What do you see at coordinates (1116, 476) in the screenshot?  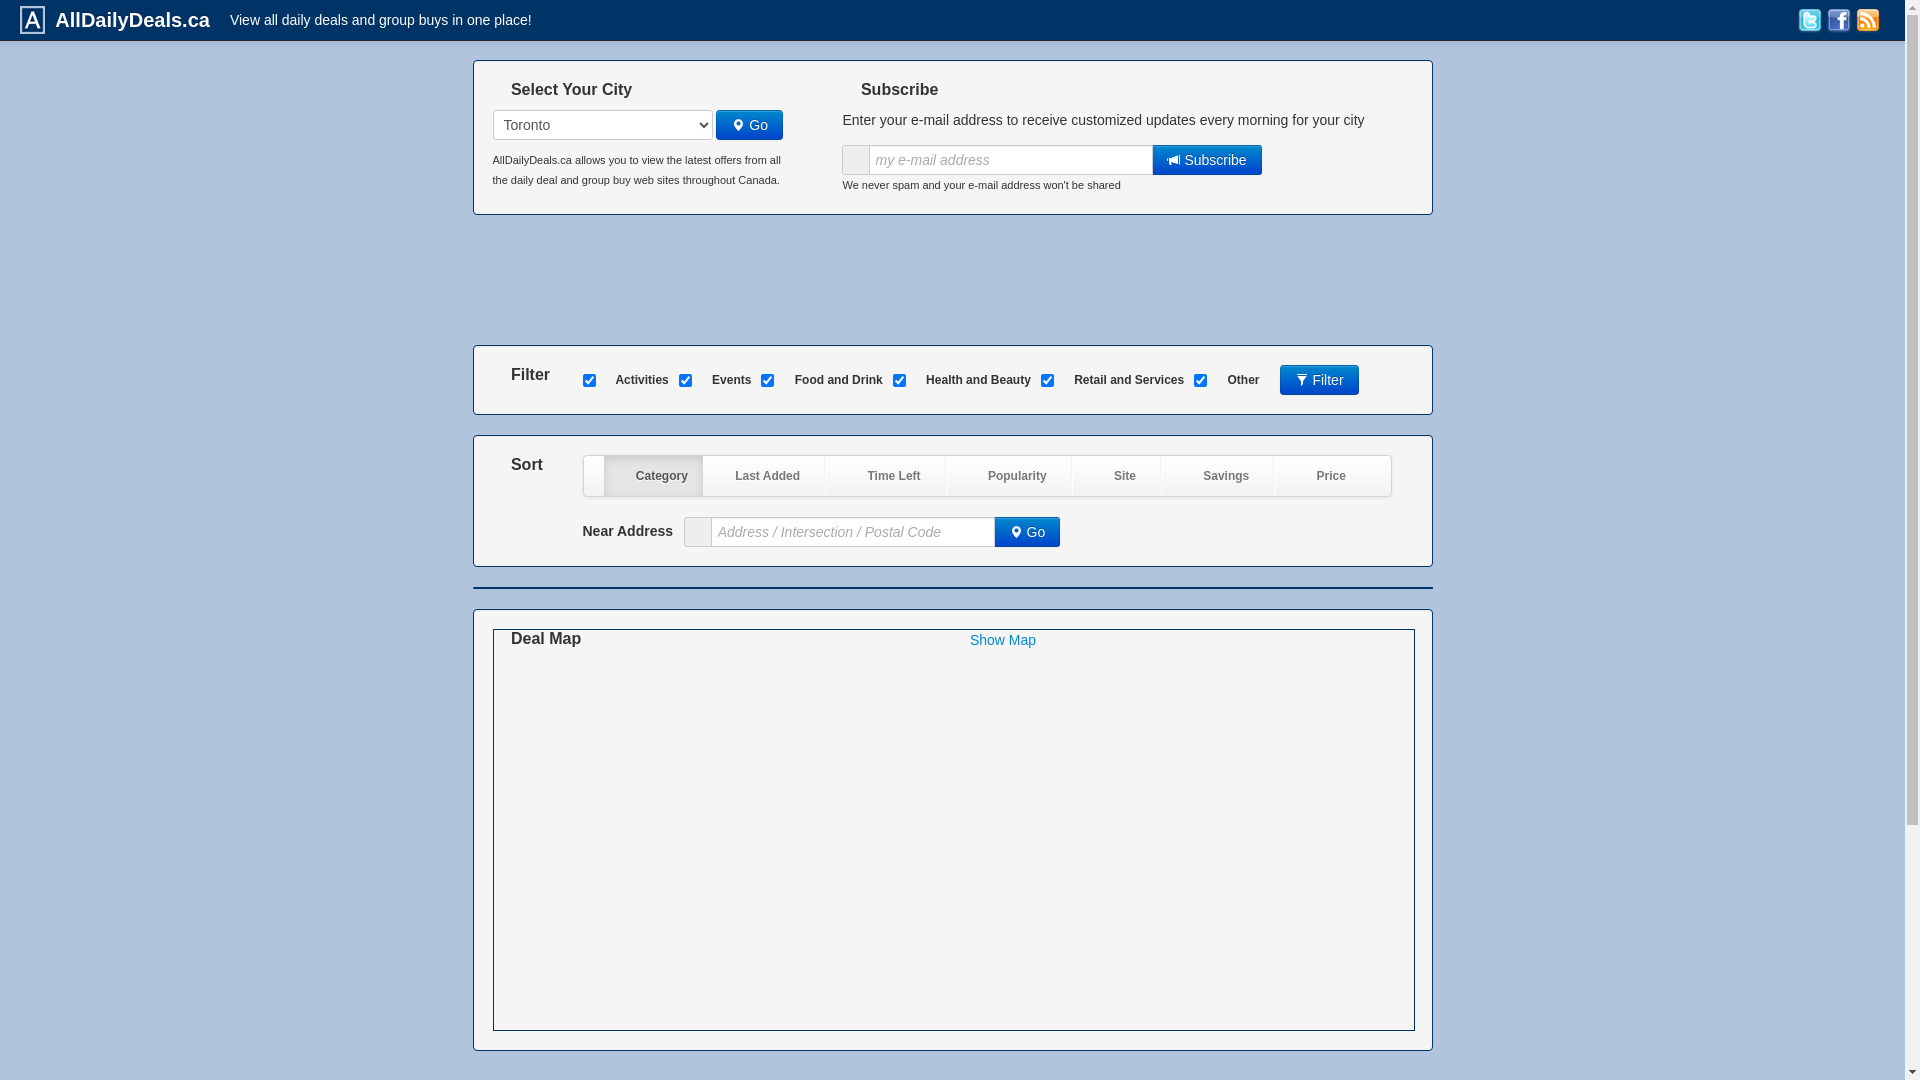 I see `Site` at bounding box center [1116, 476].